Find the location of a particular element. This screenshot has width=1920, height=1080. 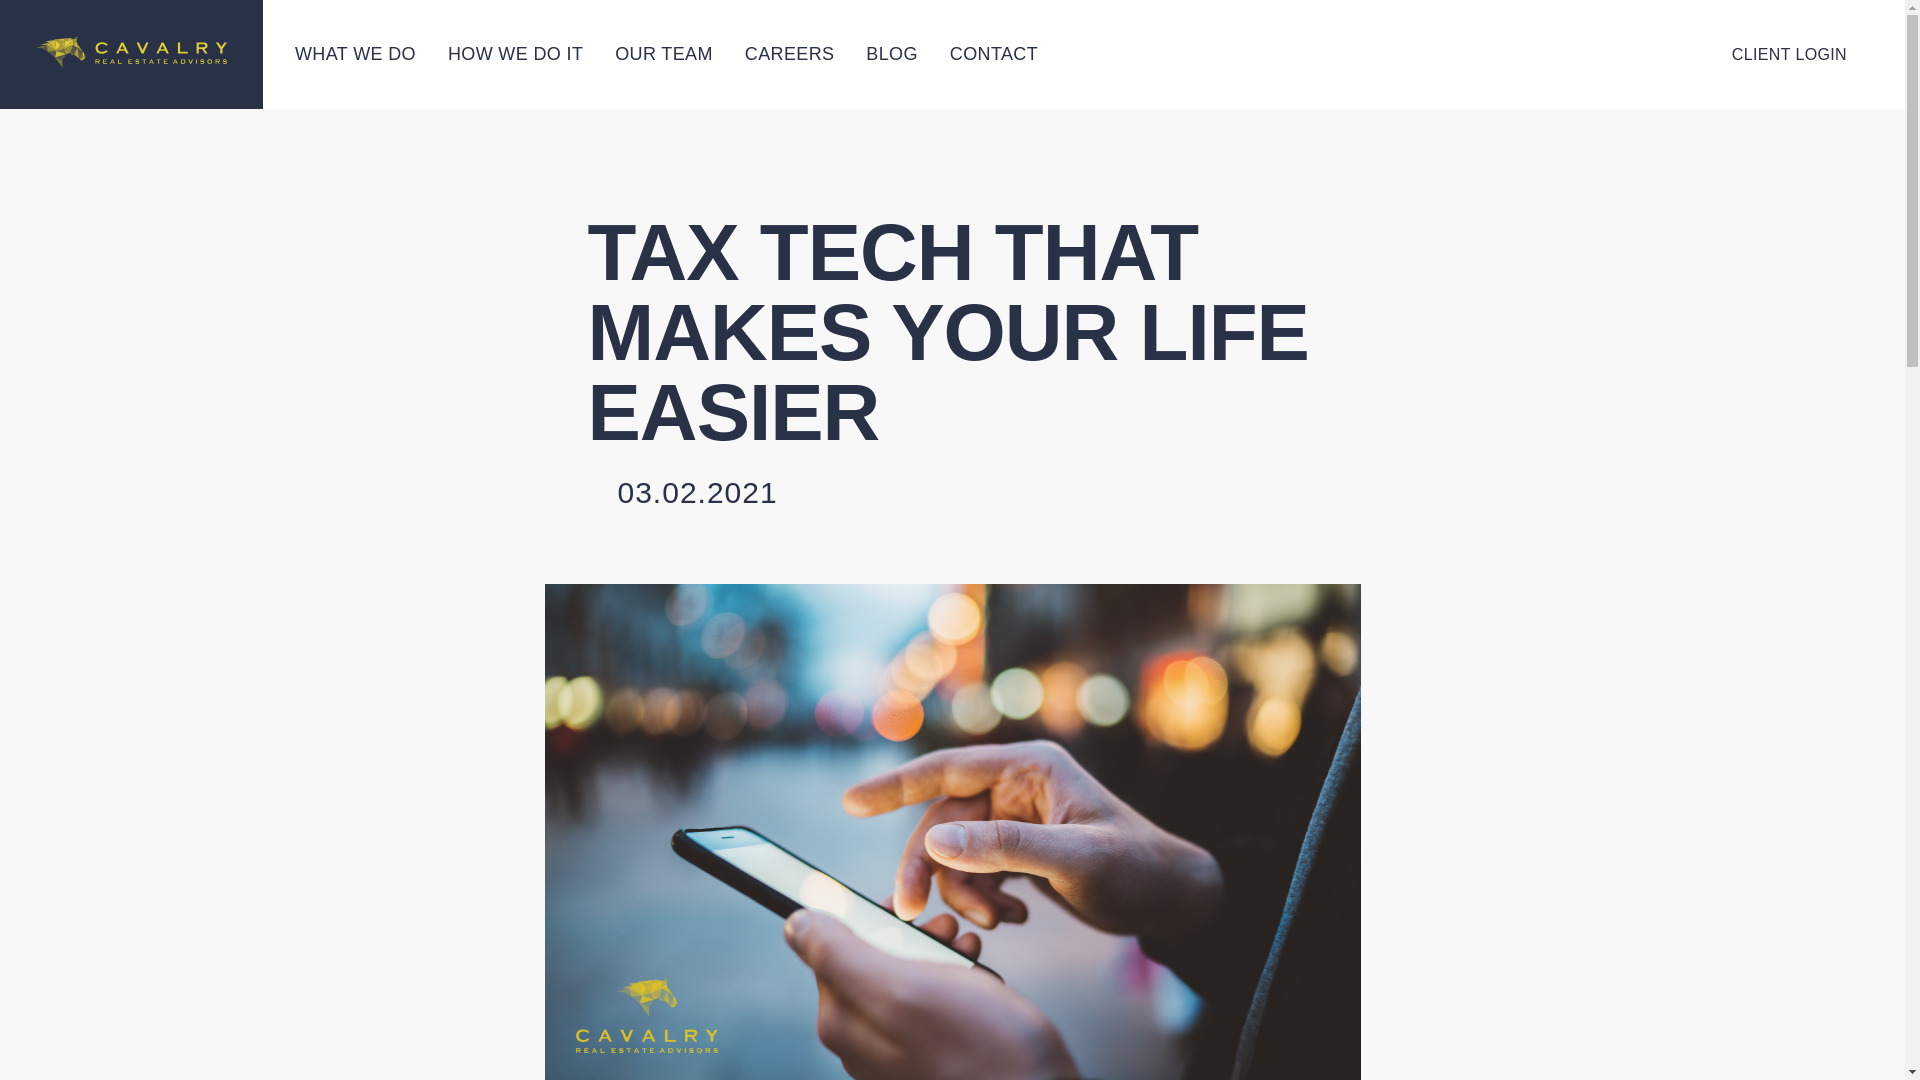

WHAT WE DO is located at coordinates (356, 54).